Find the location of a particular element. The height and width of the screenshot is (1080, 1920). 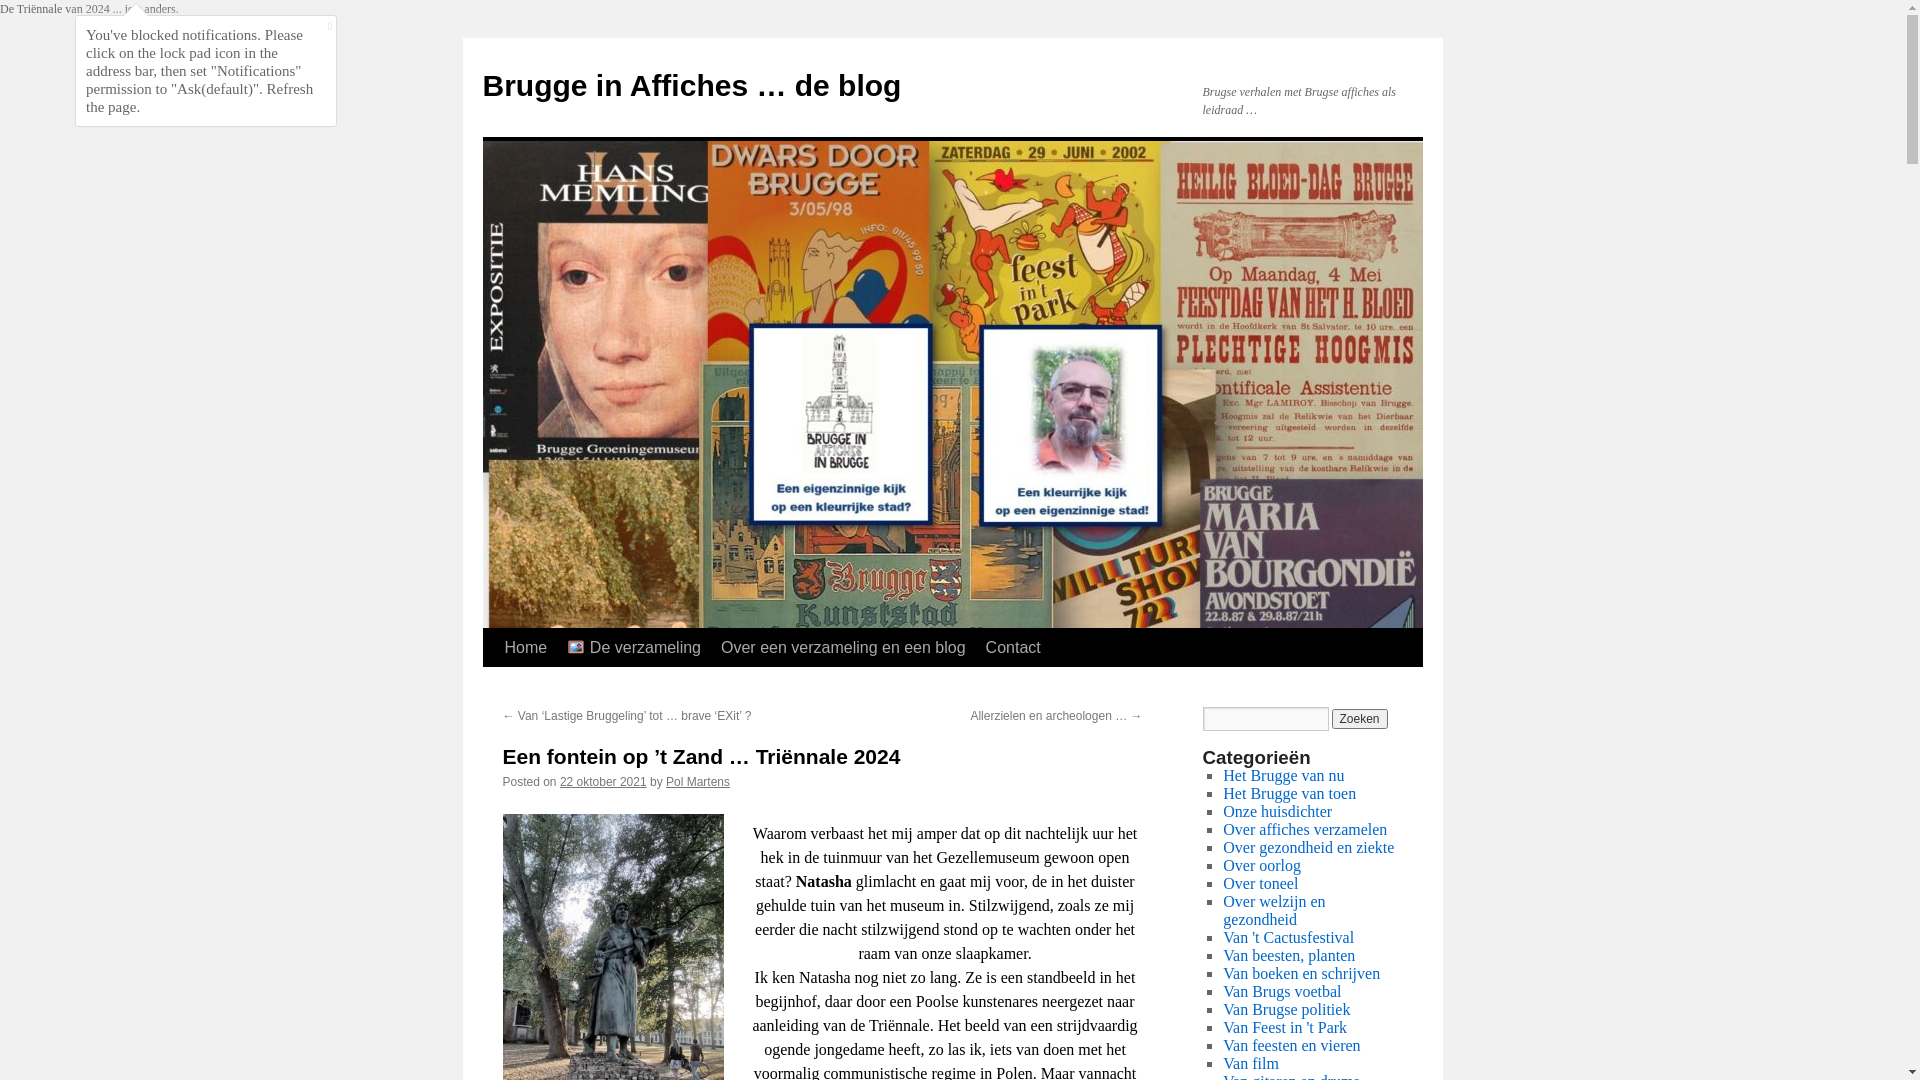

Over een verzameling en een blog is located at coordinates (844, 648).